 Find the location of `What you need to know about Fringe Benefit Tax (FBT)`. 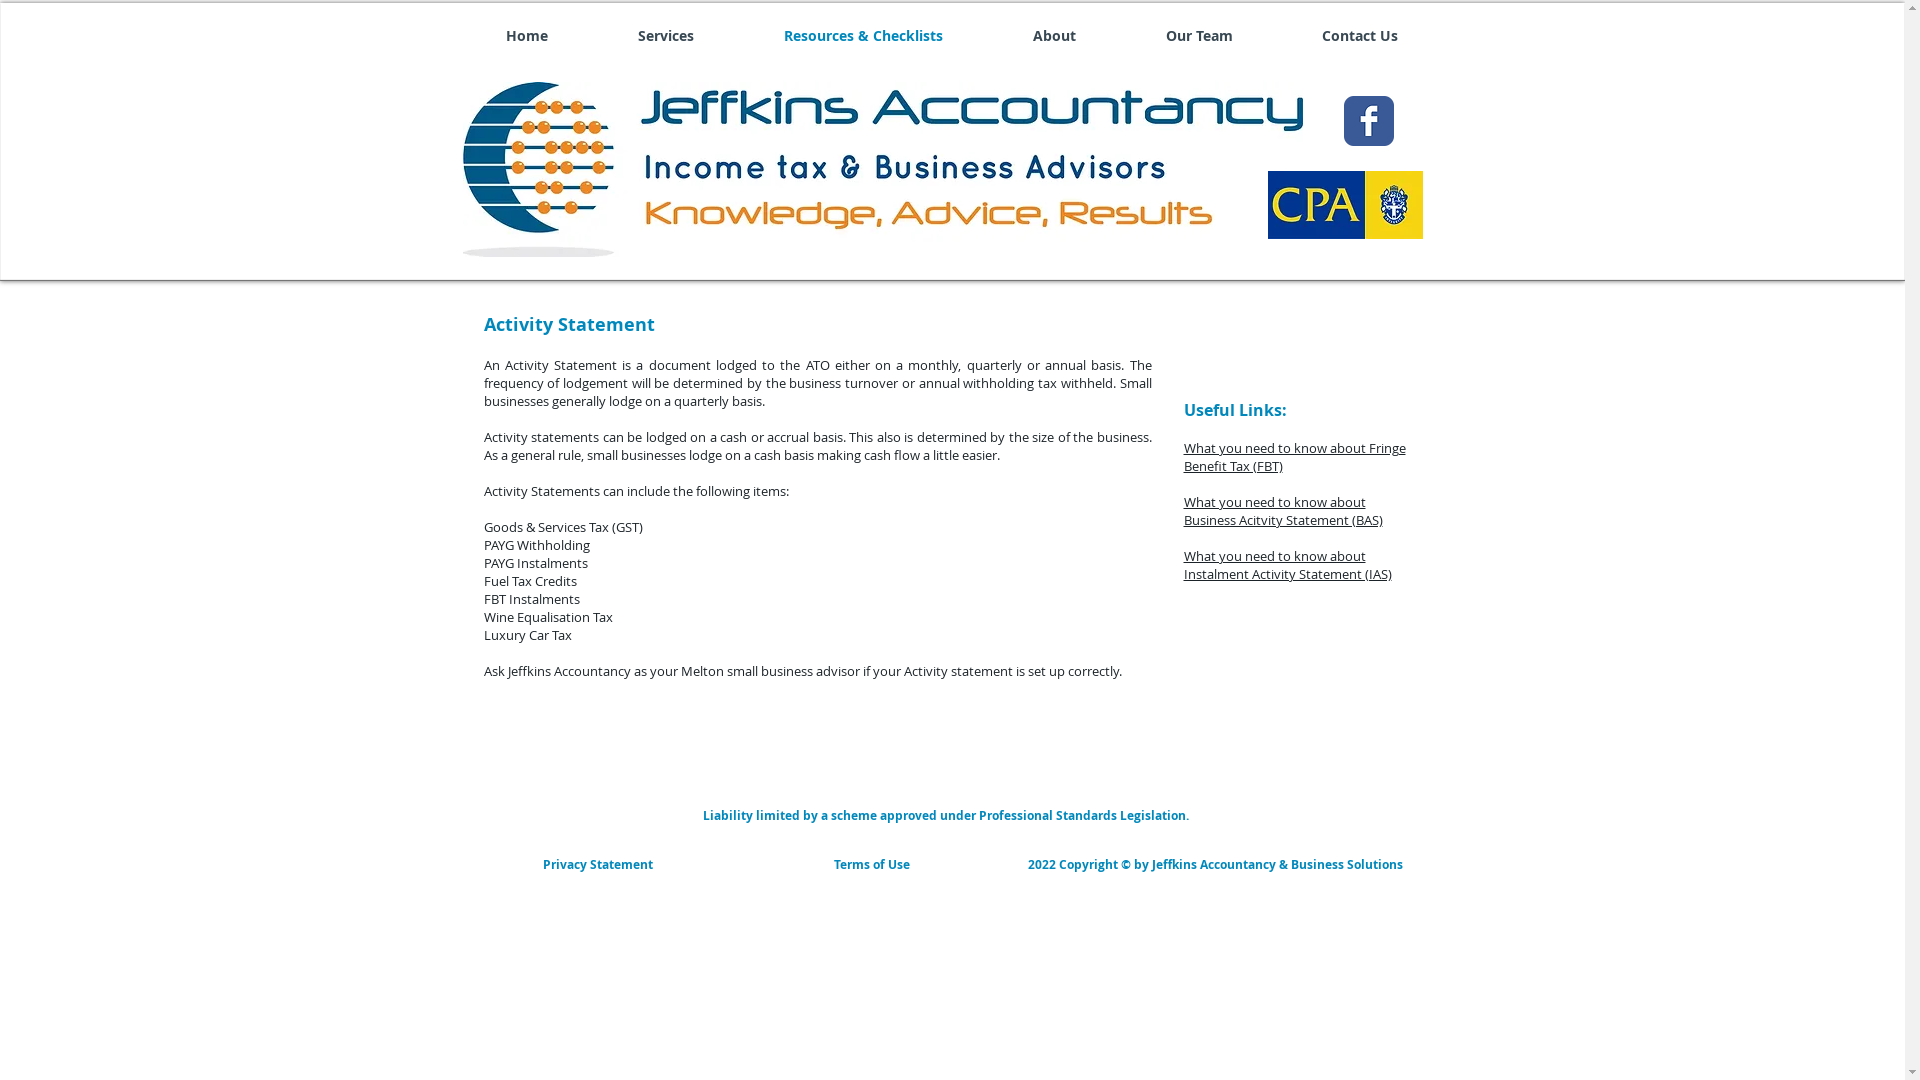

What you need to know about Fringe Benefit Tax (FBT) is located at coordinates (1295, 457).